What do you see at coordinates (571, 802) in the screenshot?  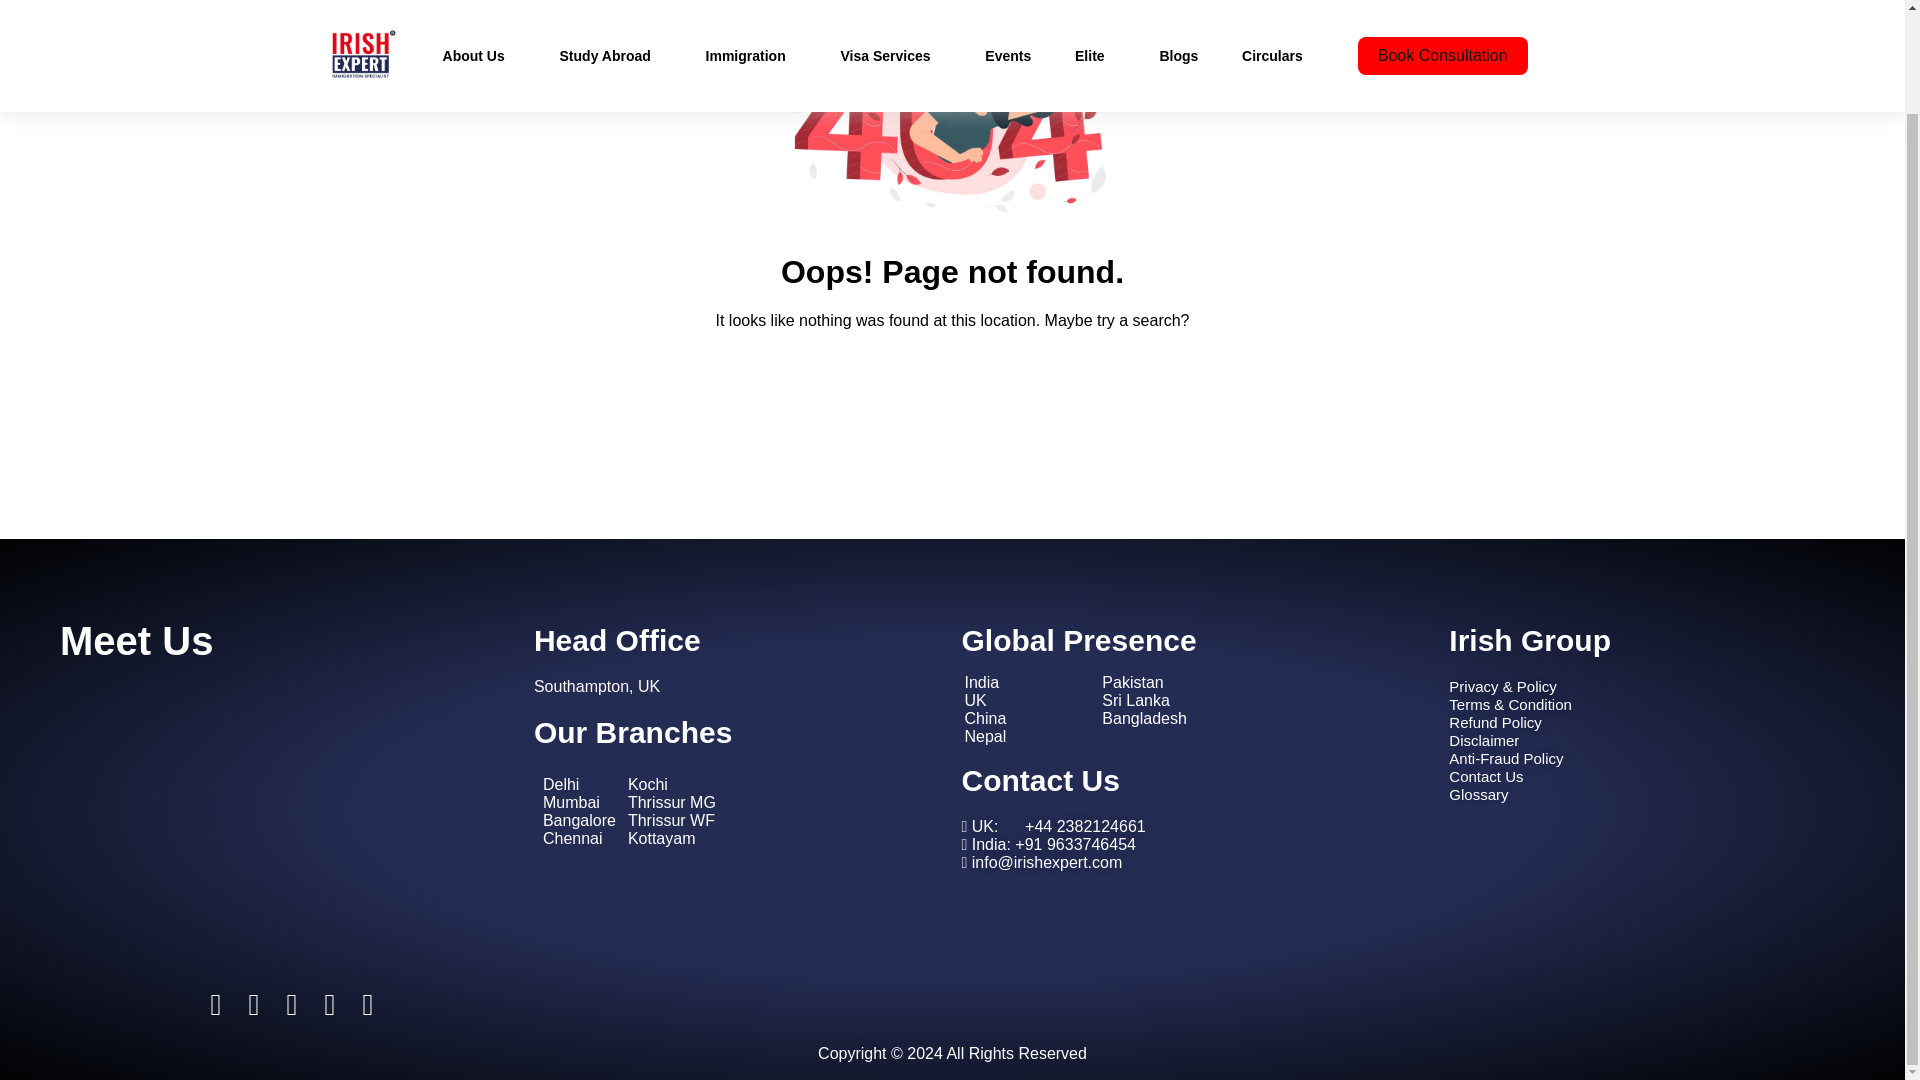 I see `Mumbai` at bounding box center [571, 802].